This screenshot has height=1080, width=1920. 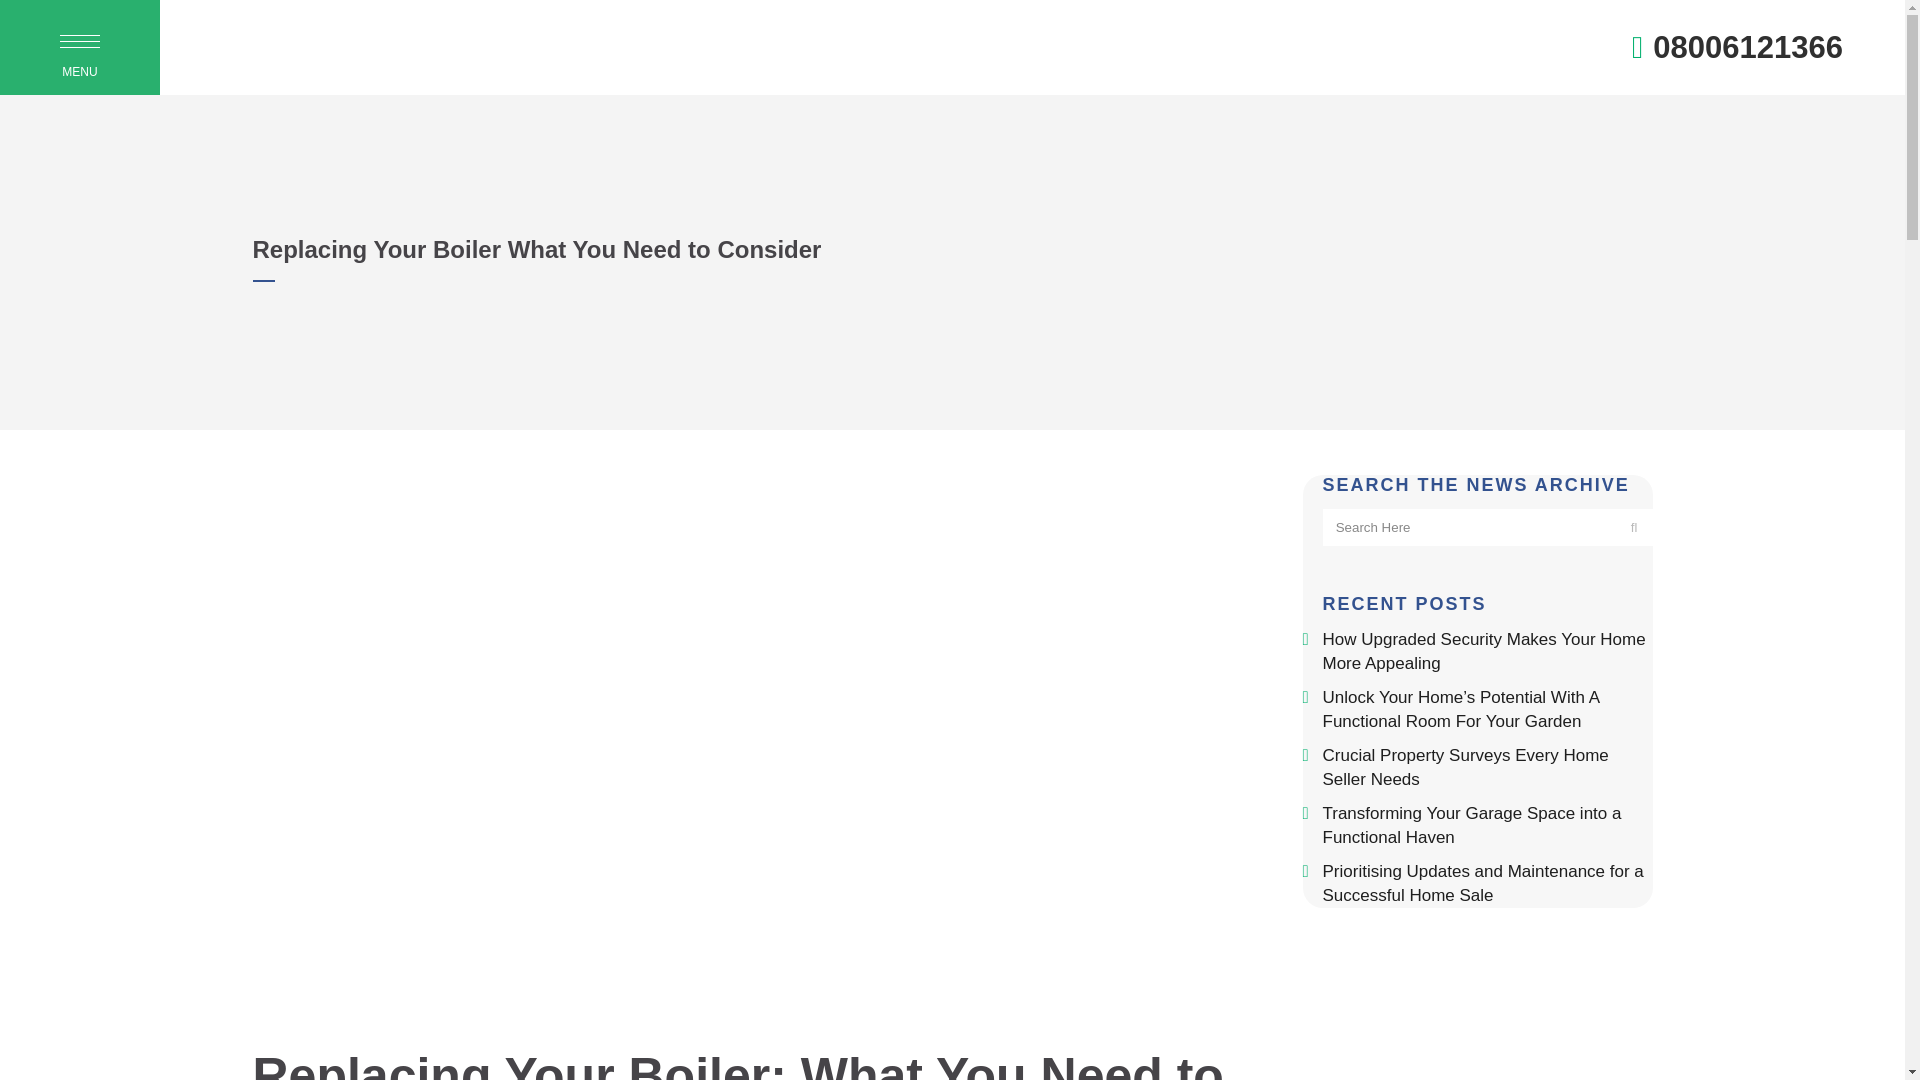 I want to click on How Upgraded Security Makes Your Home More Appealing, so click(x=1484, y=650).